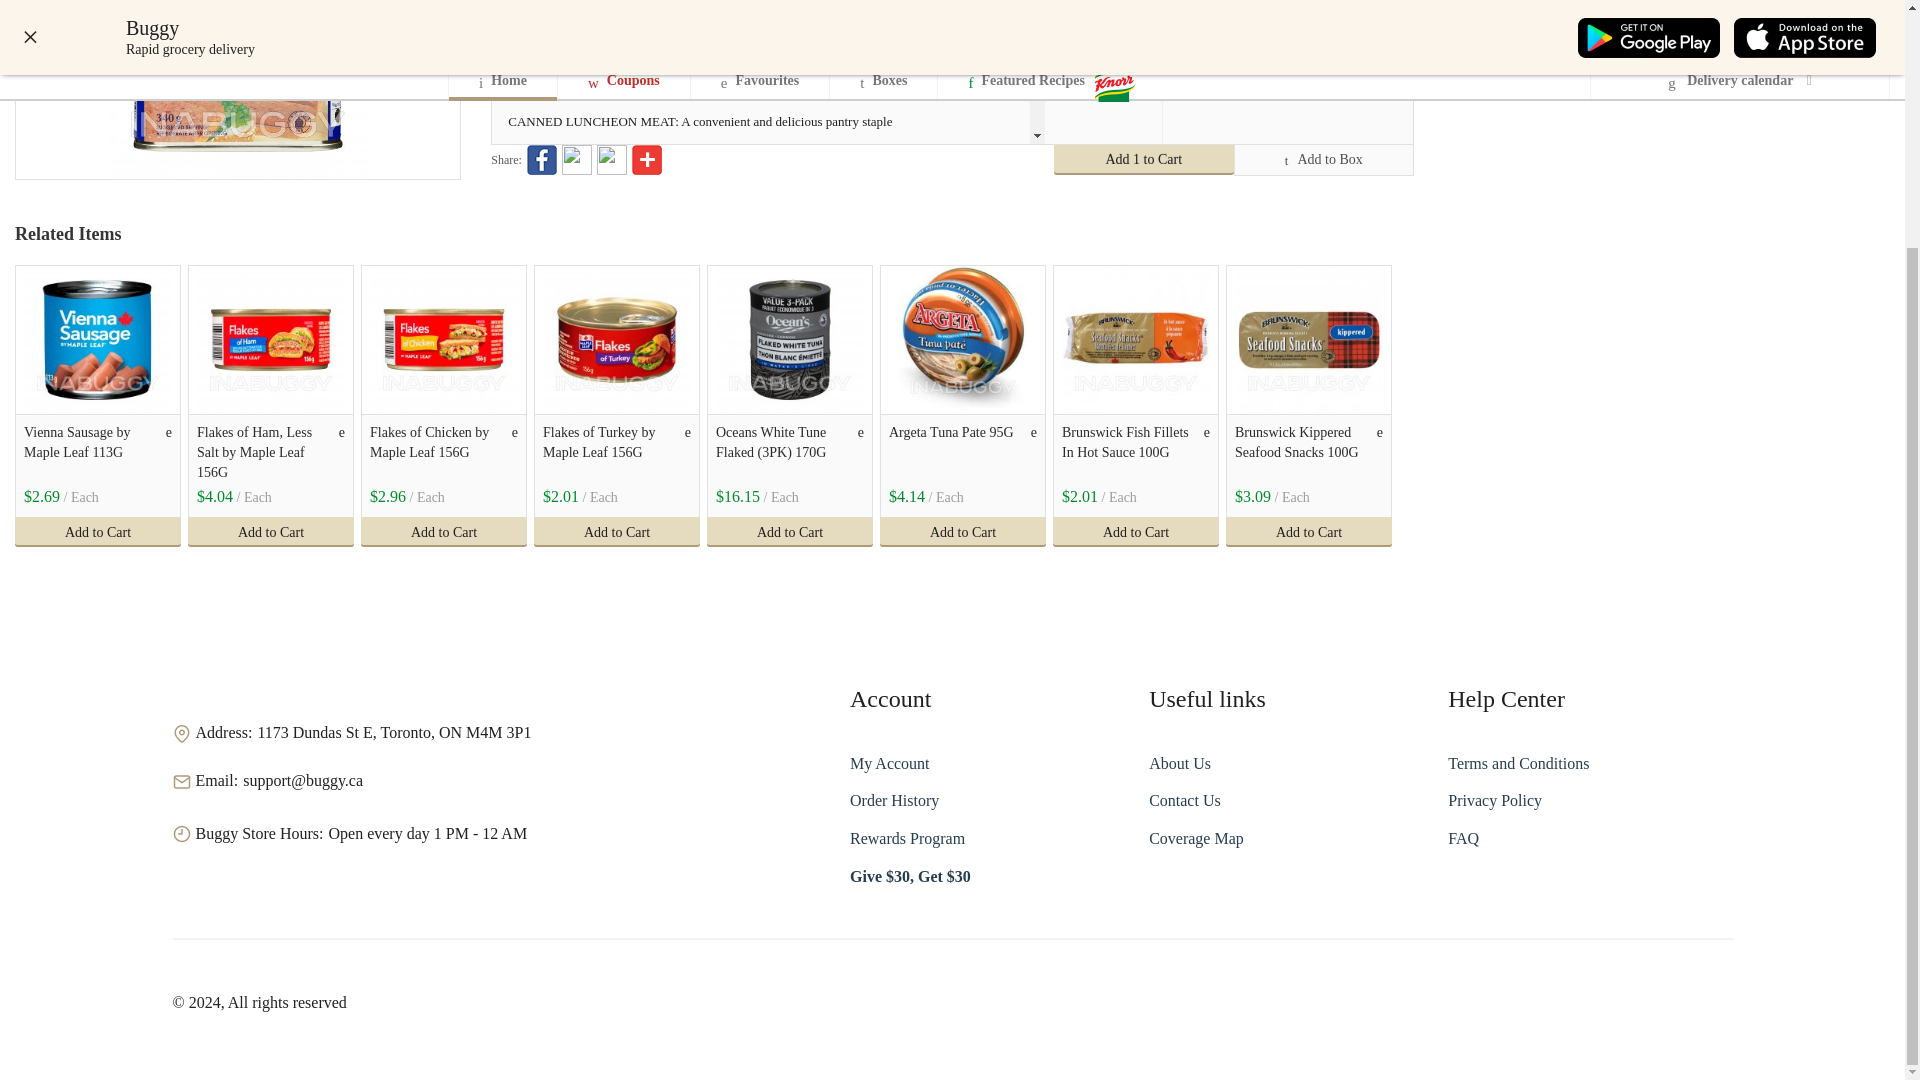  What do you see at coordinates (93, 452) in the screenshot?
I see `Vienna Sausage by Maple Leaf 113G` at bounding box center [93, 452].